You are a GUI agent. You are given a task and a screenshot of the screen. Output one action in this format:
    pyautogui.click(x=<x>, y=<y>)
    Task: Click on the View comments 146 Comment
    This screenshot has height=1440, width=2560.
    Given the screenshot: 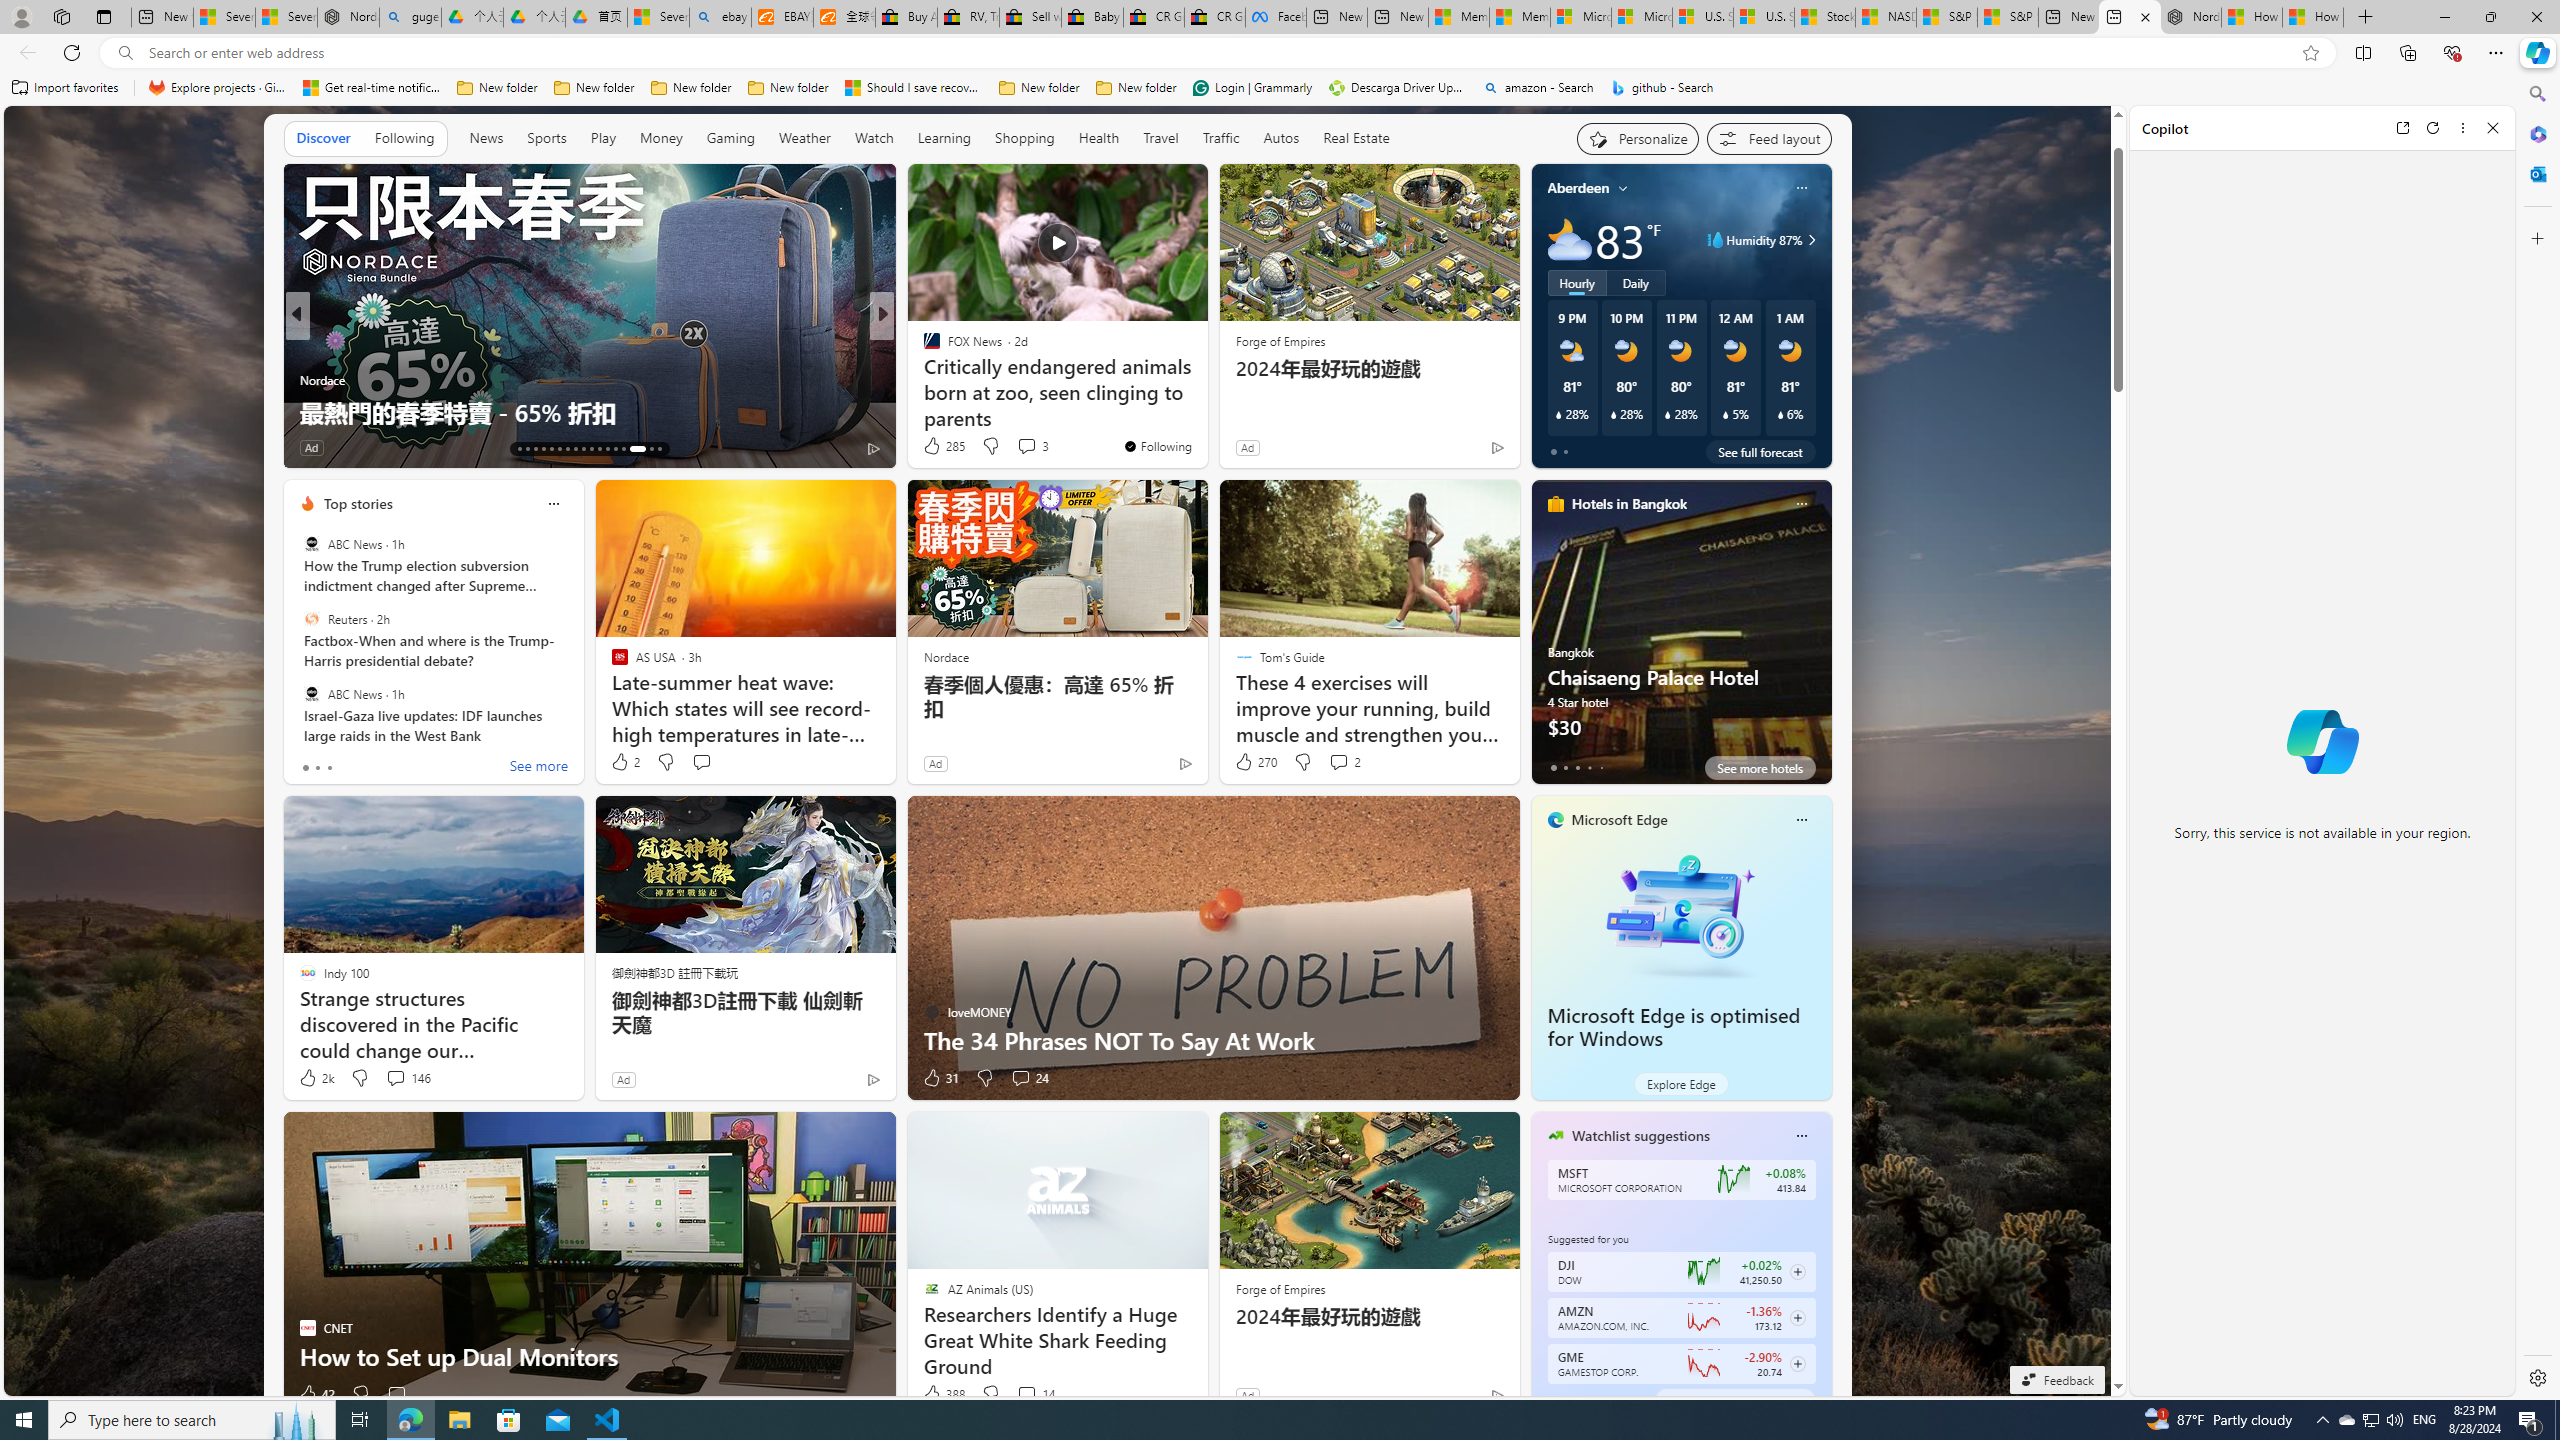 What is the action you would take?
    pyautogui.click(x=396, y=1078)
    